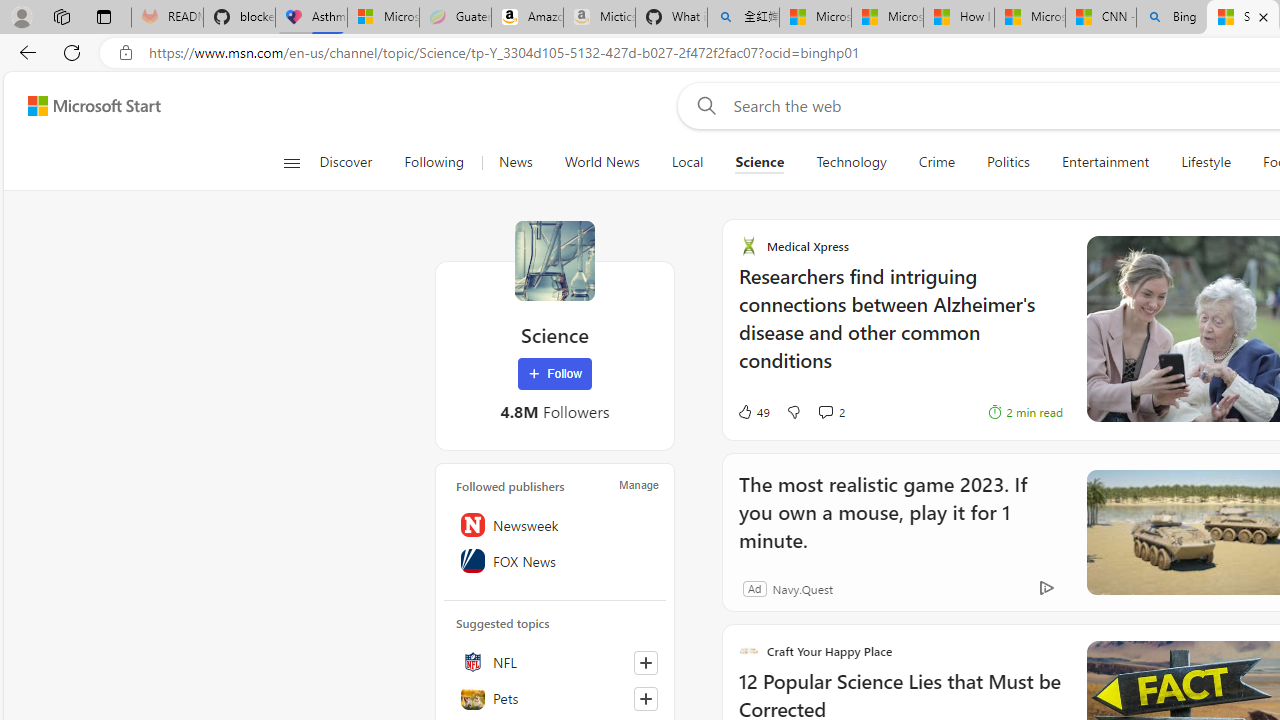  Describe the element at coordinates (1101, 18) in the screenshot. I see `CNN - MSN` at that location.